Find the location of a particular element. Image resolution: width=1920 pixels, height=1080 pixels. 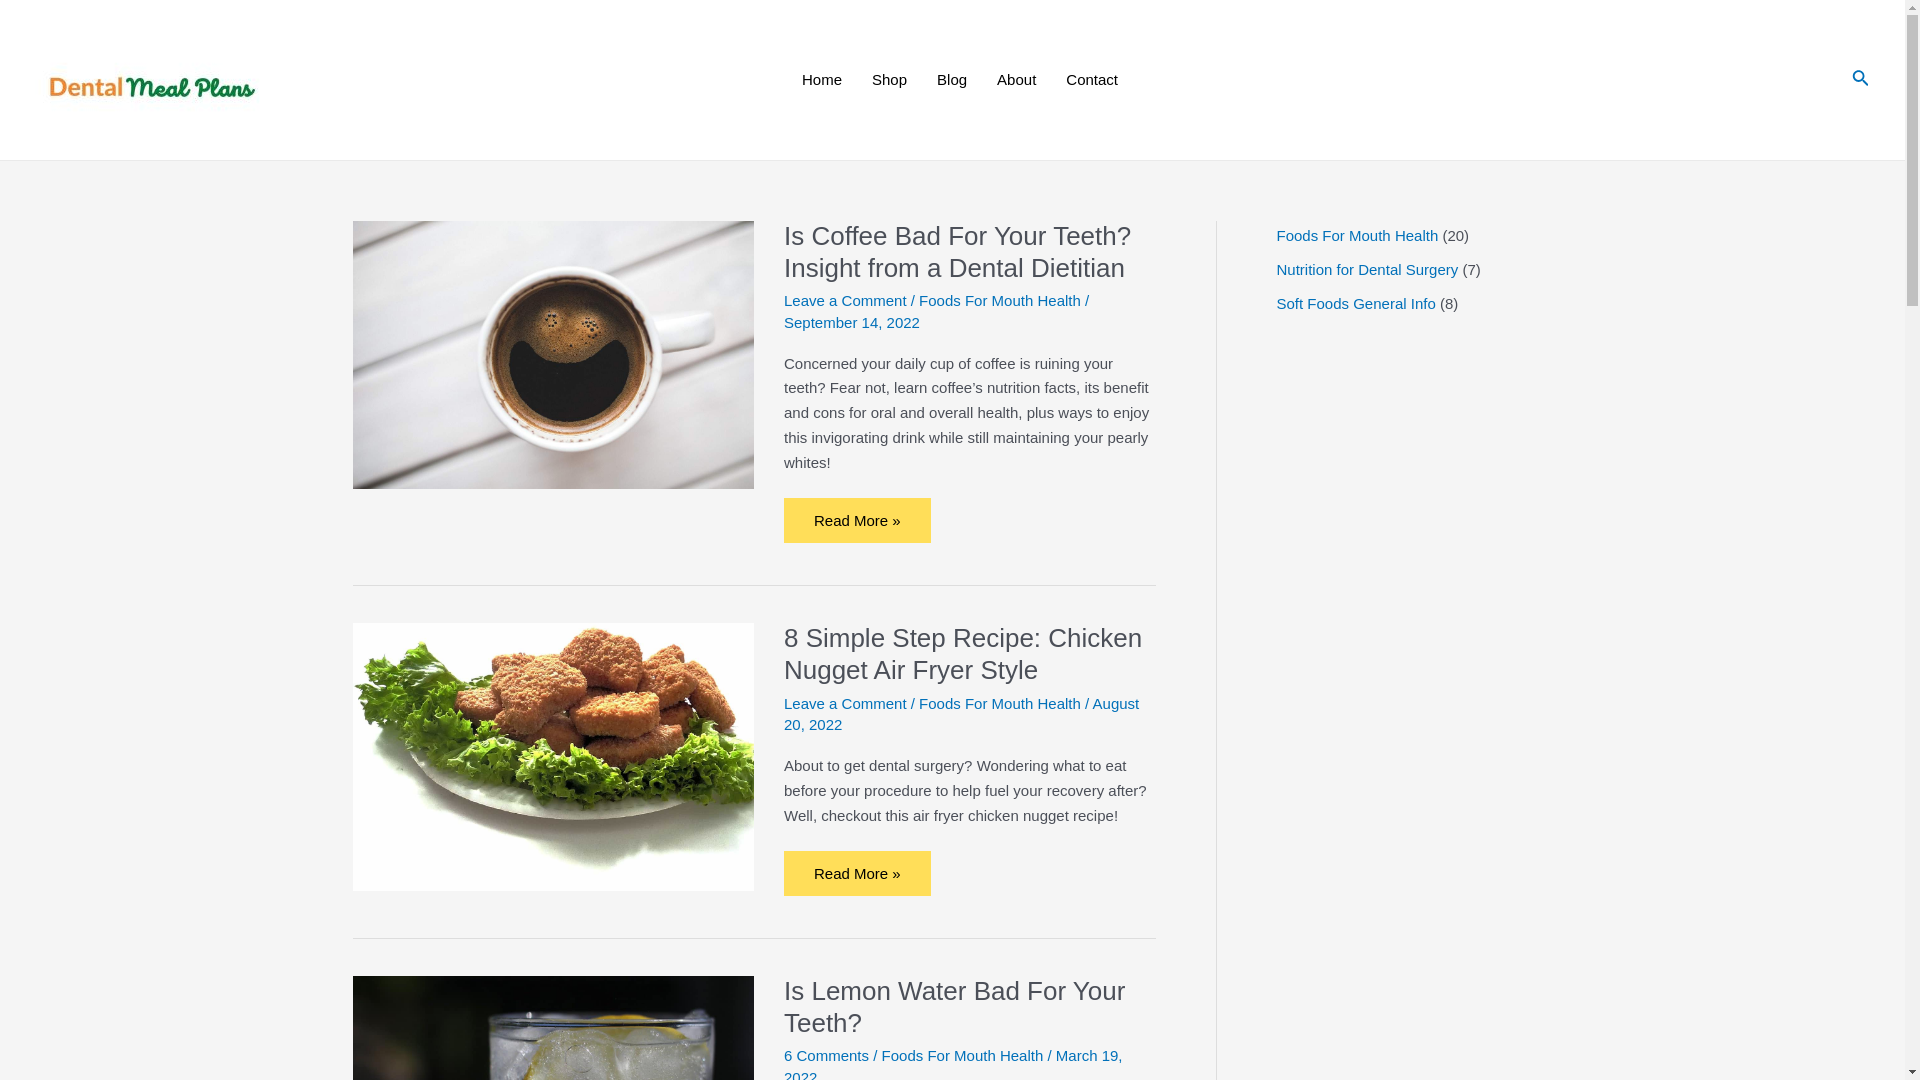

Shop is located at coordinates (888, 80).